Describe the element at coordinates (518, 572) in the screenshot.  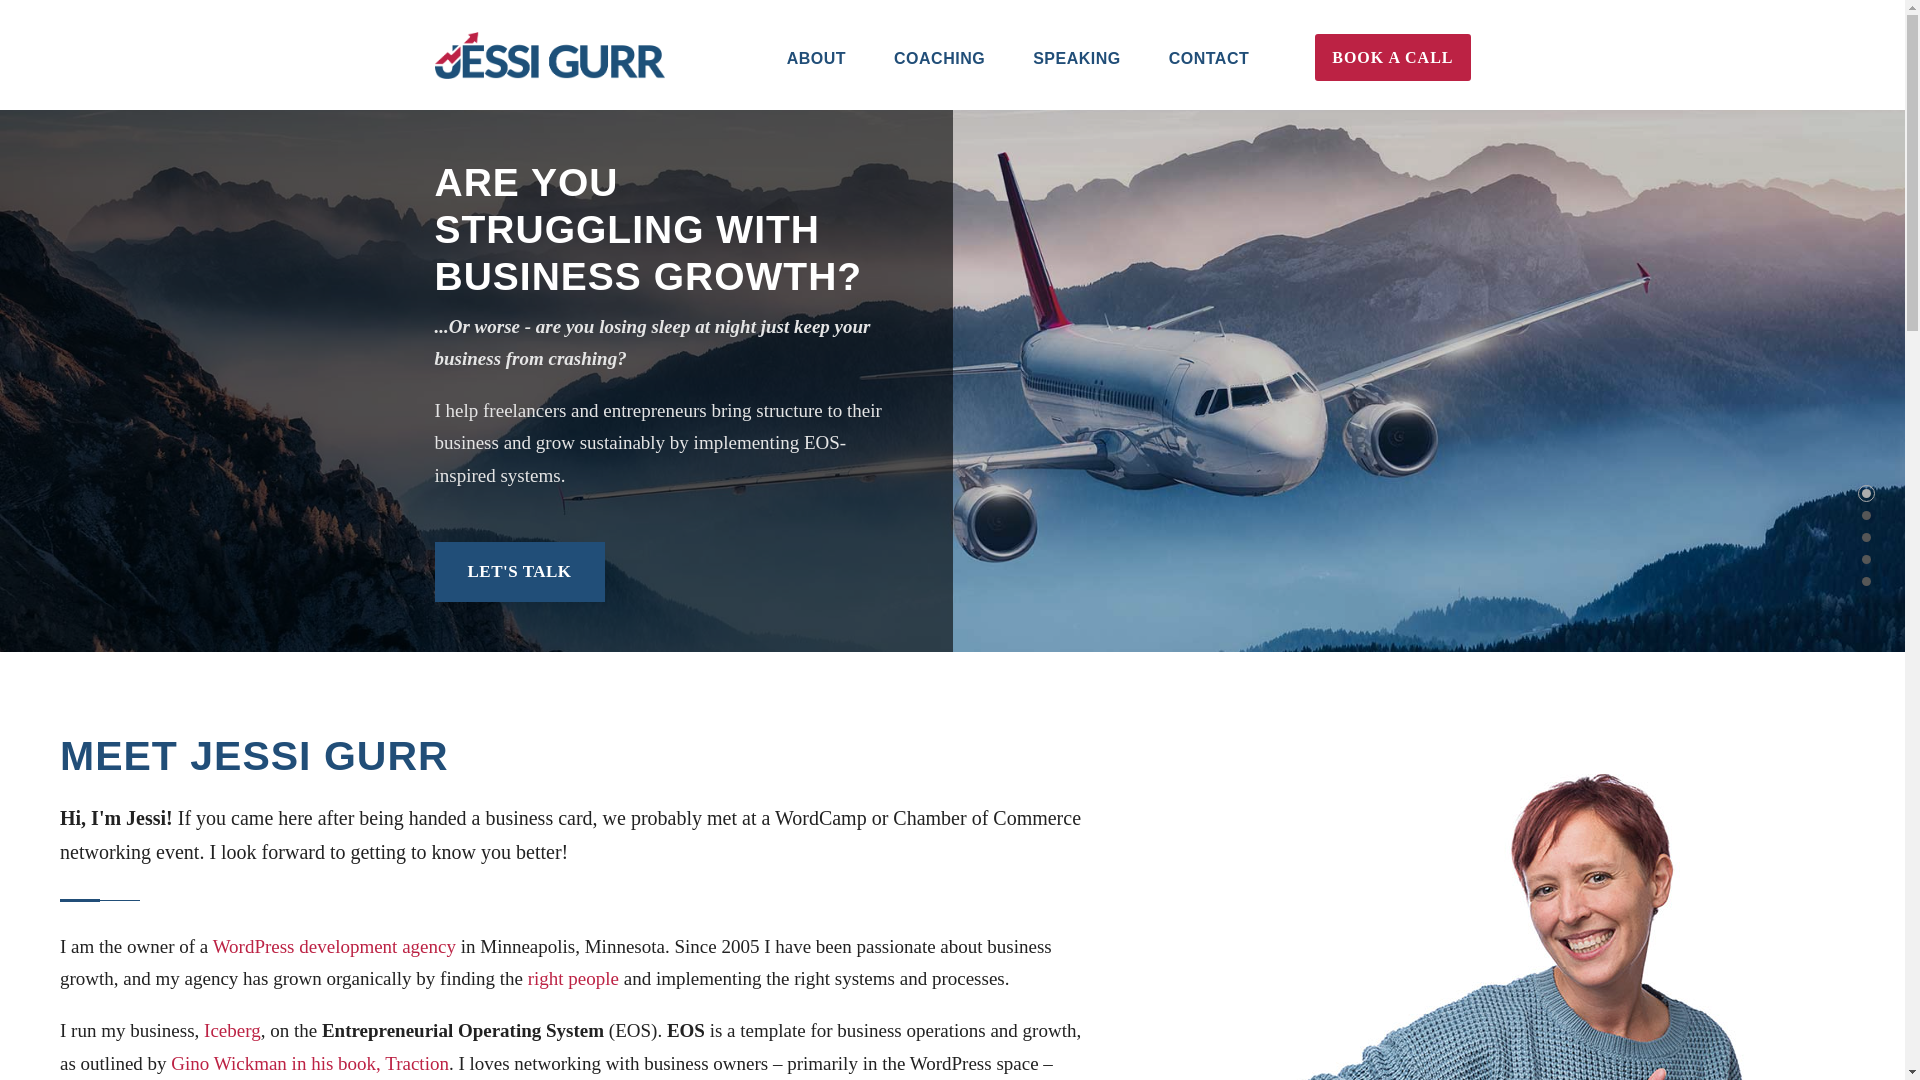
I see `LET'S TALK` at that location.